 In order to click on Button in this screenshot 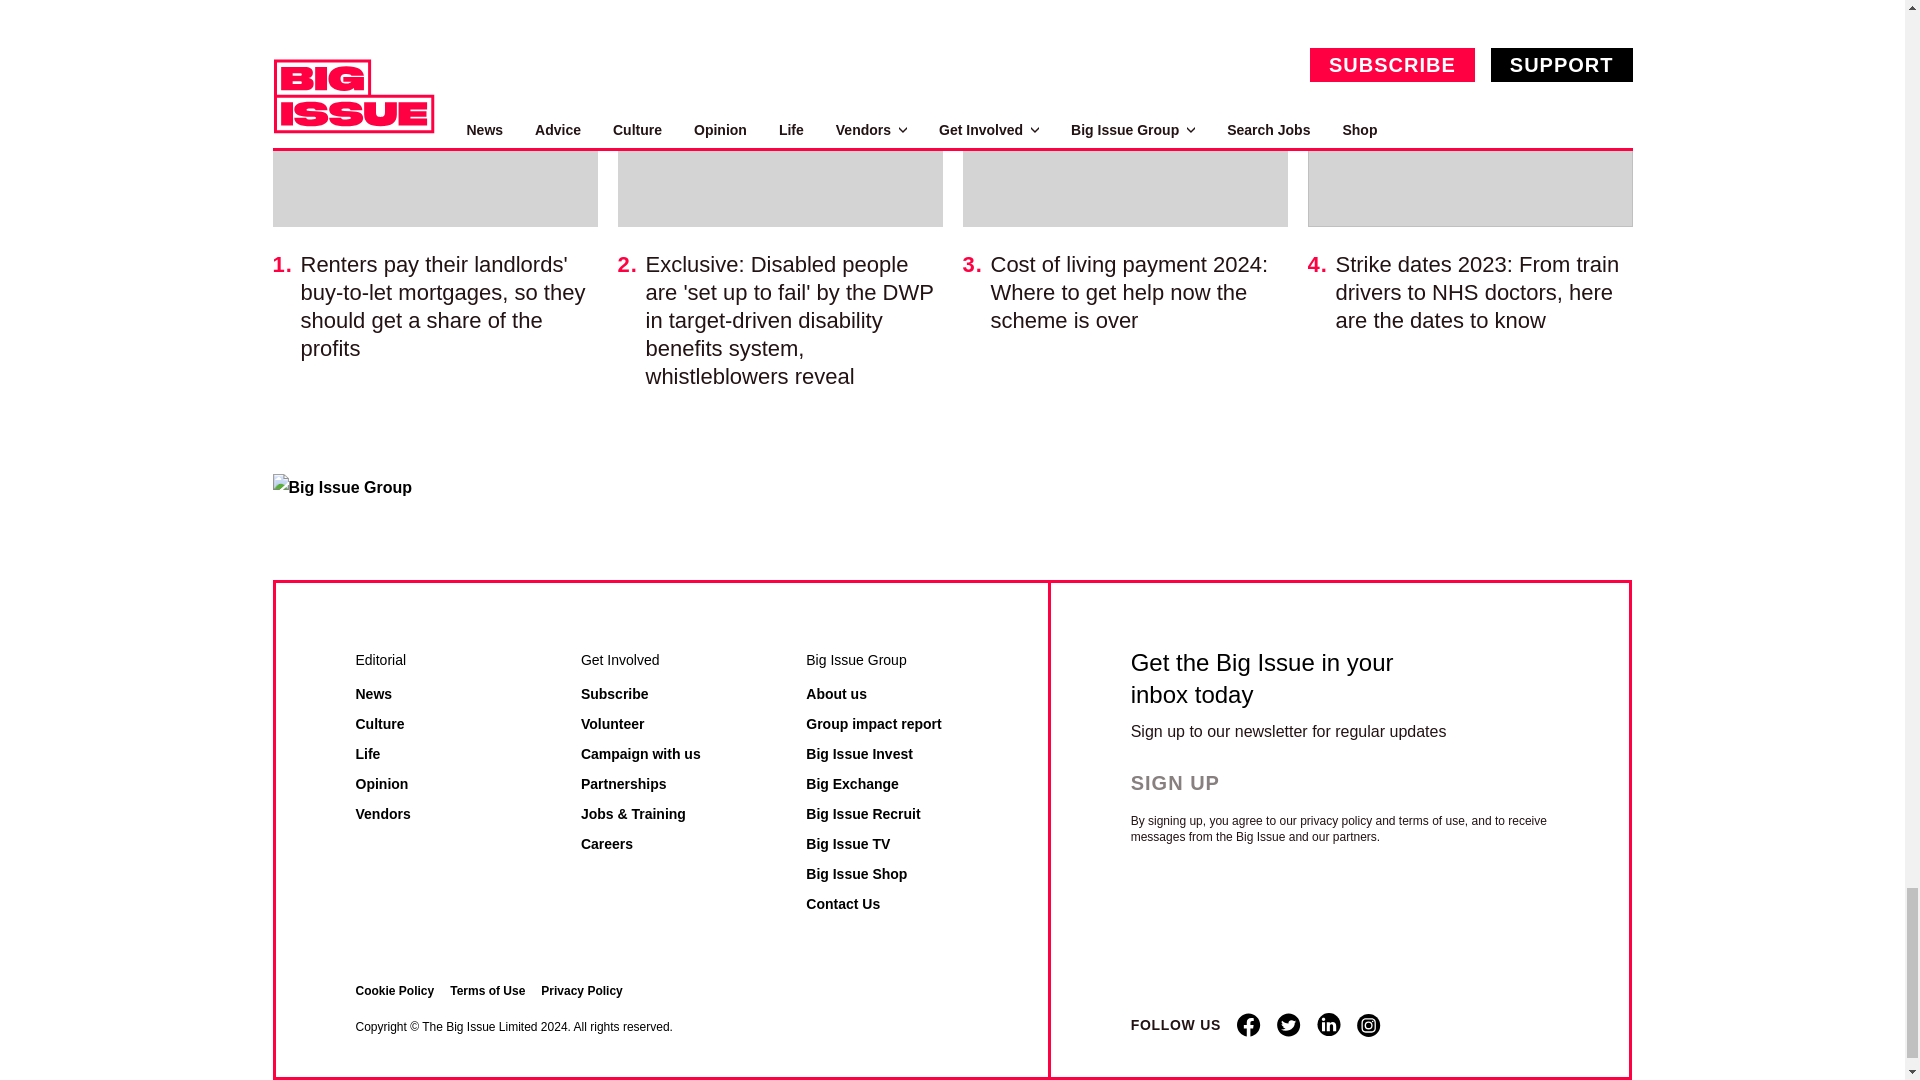, I will do `click(1192, 782)`.